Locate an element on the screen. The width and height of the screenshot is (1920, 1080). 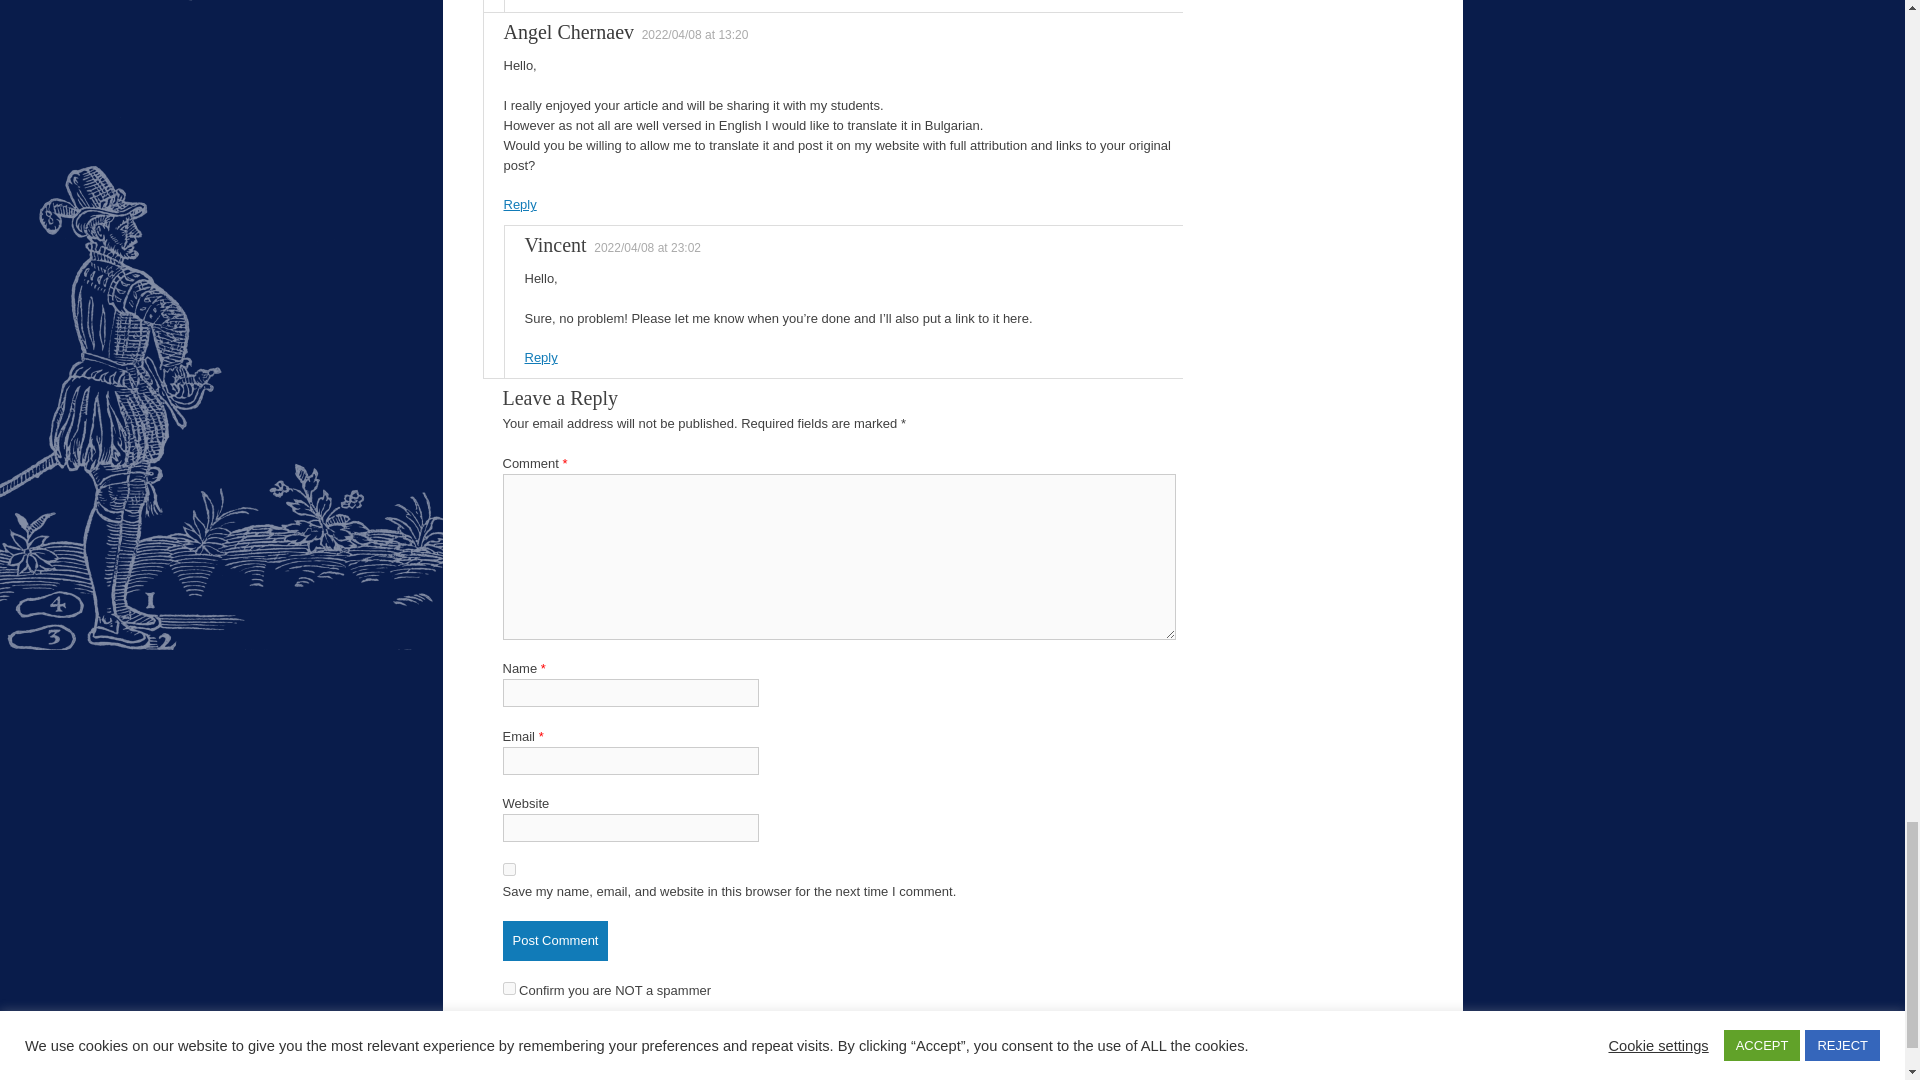
yes is located at coordinates (508, 868).